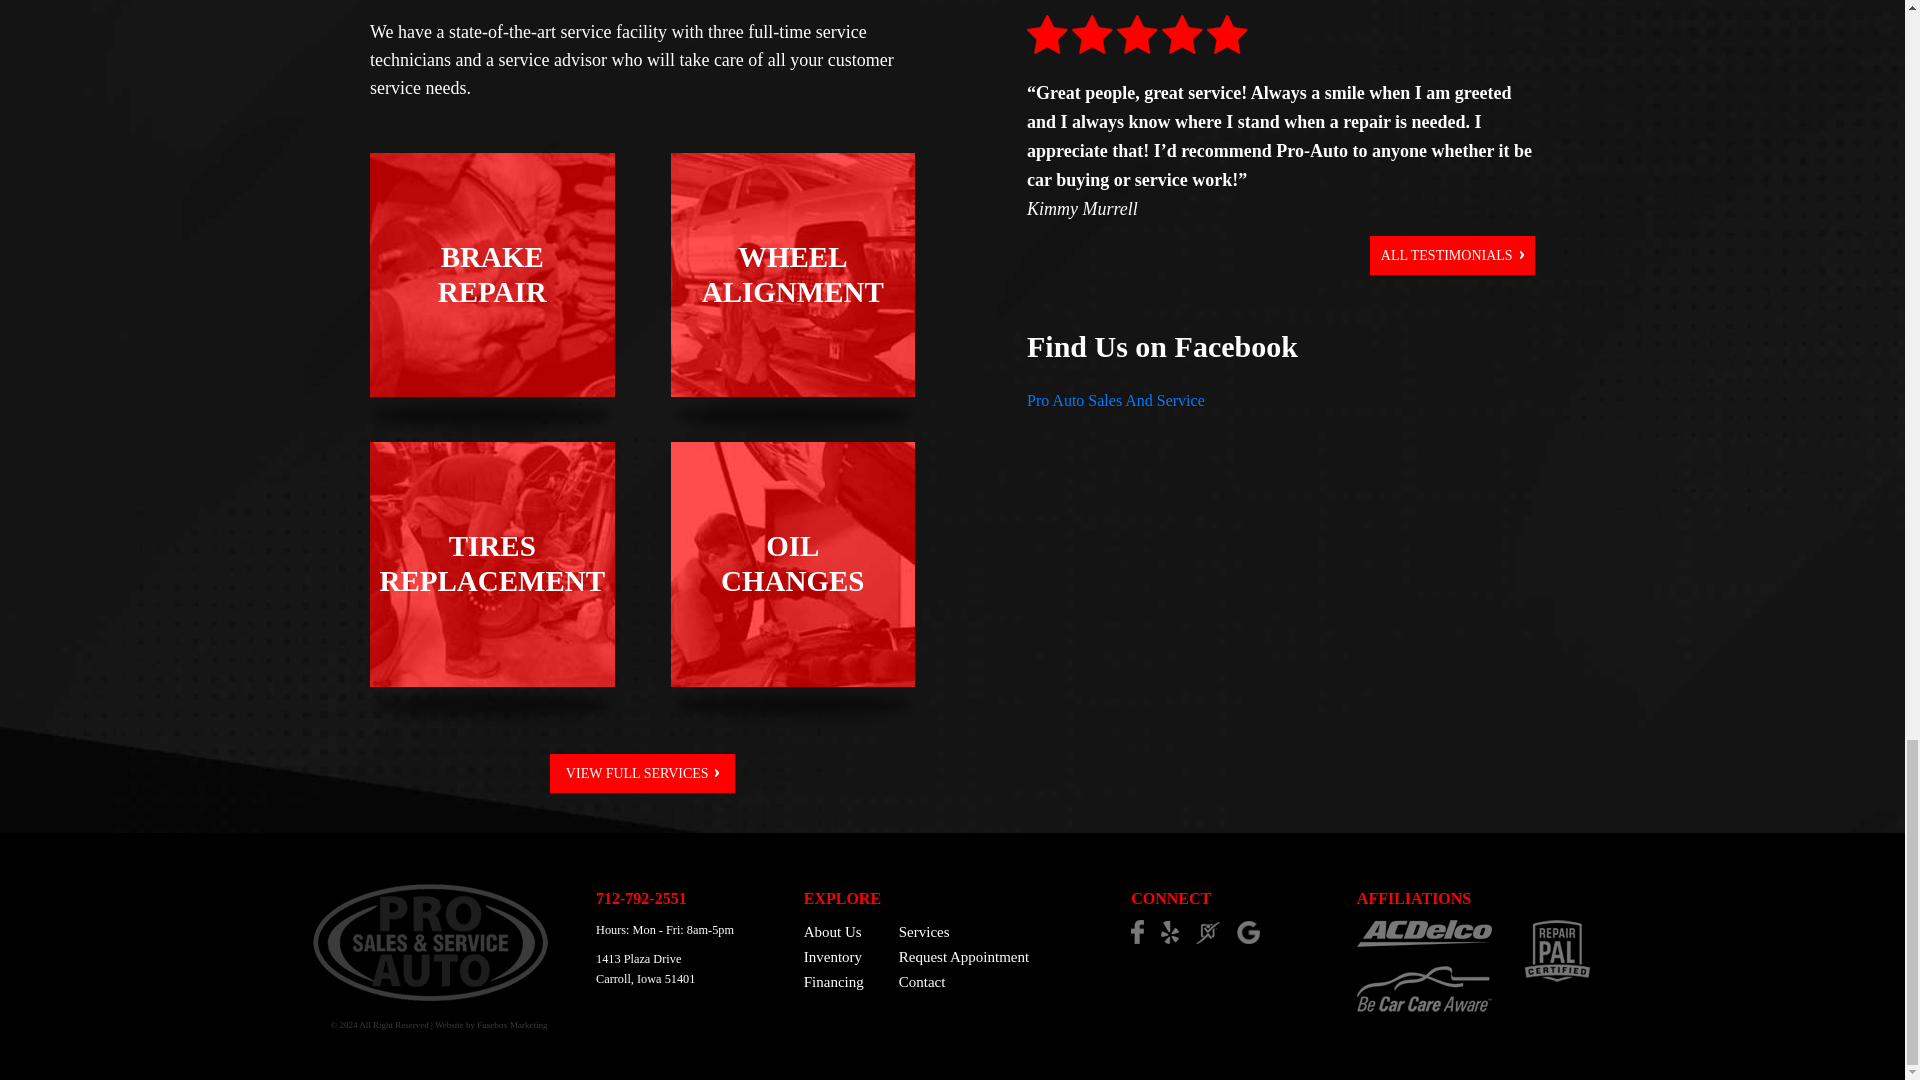 The image size is (1920, 1080). What do you see at coordinates (834, 982) in the screenshot?
I see `Services` at bounding box center [834, 982].